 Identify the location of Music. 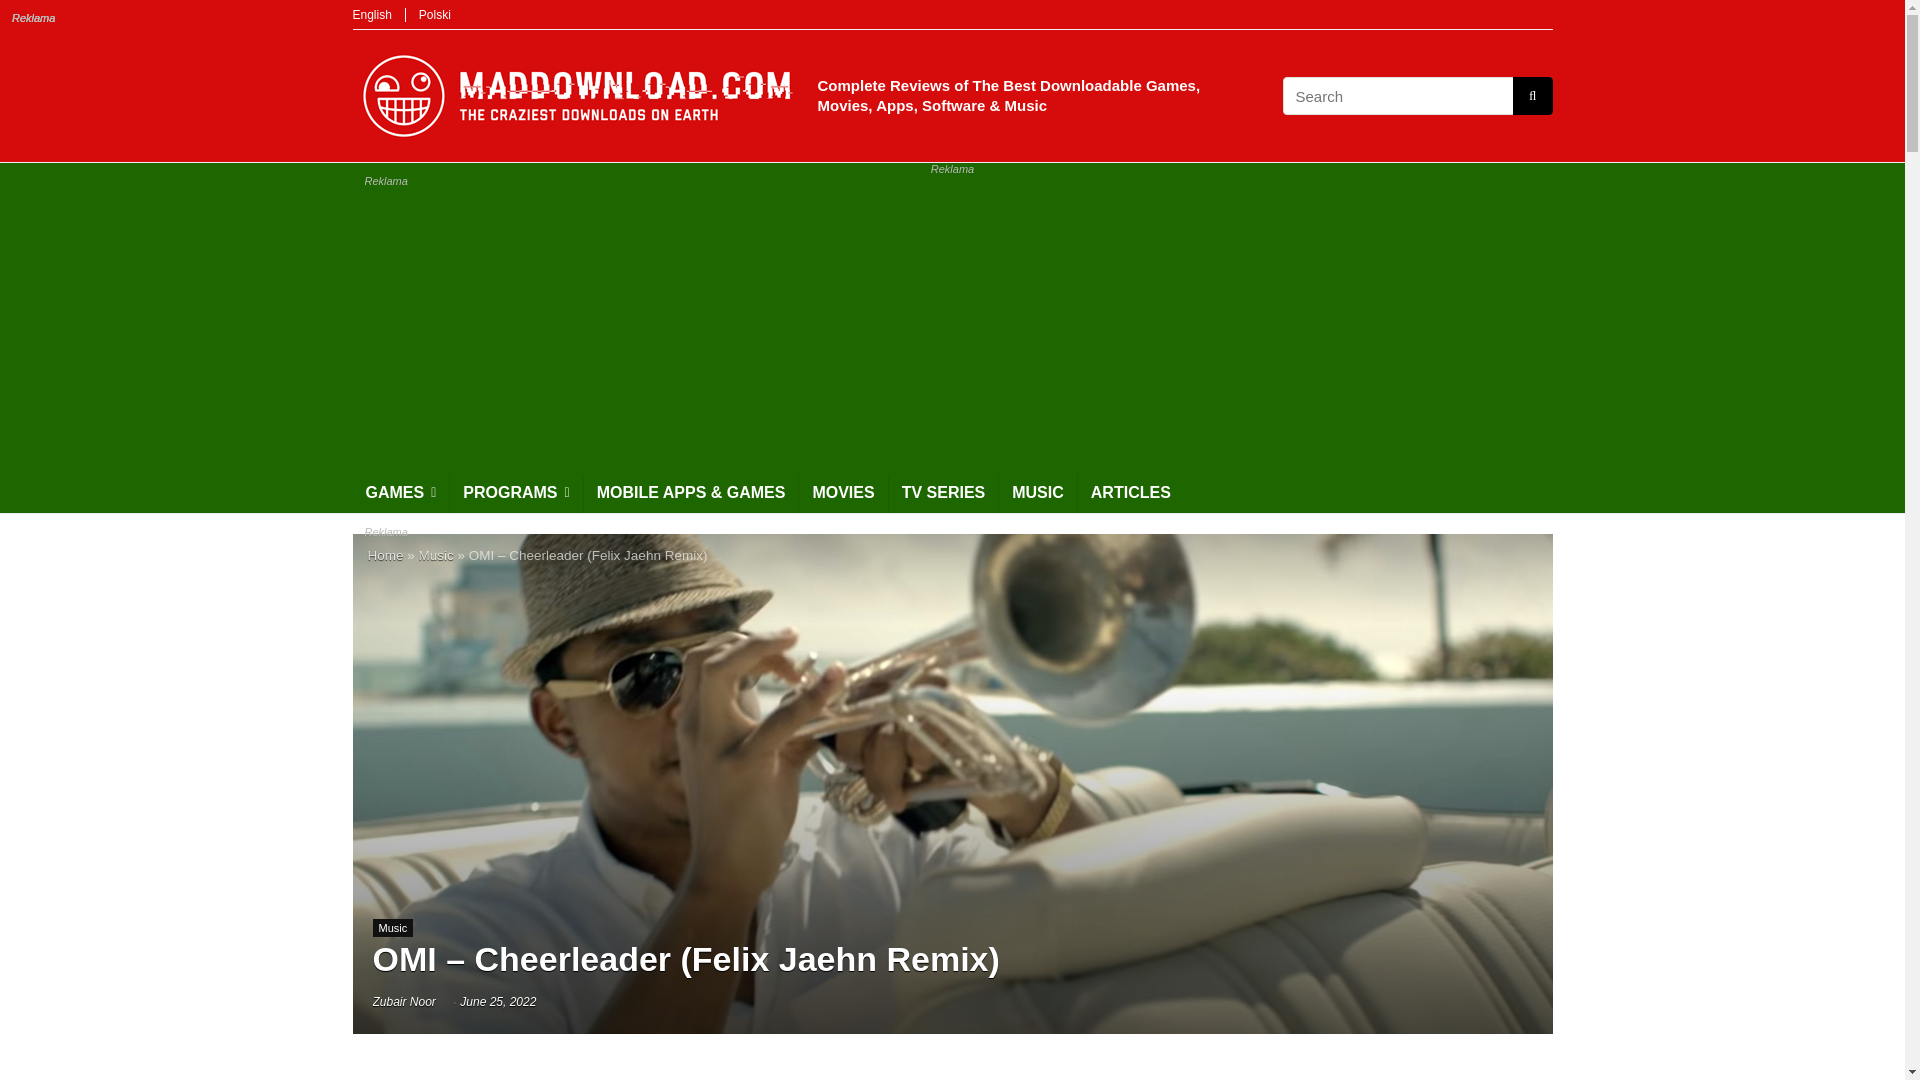
(436, 554).